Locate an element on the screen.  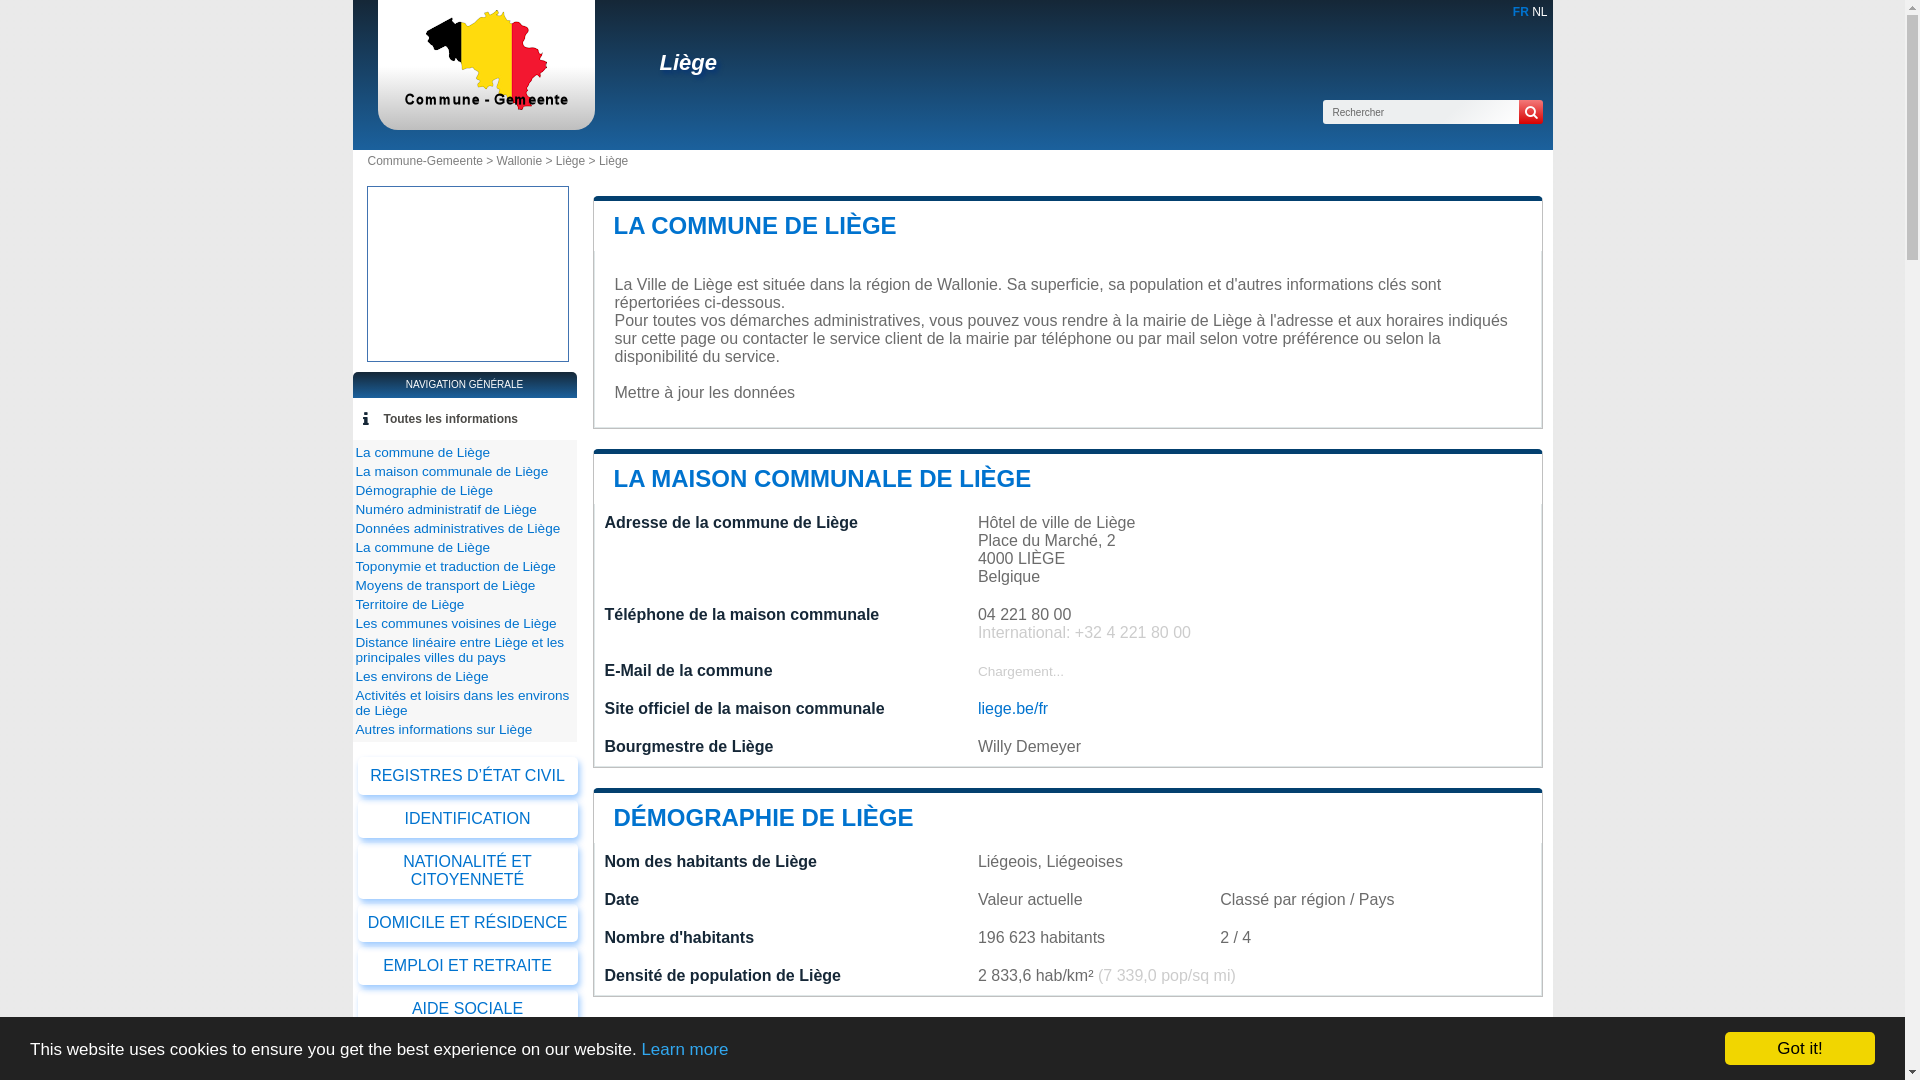
AIDE SOCIALE is located at coordinates (468, 1009).